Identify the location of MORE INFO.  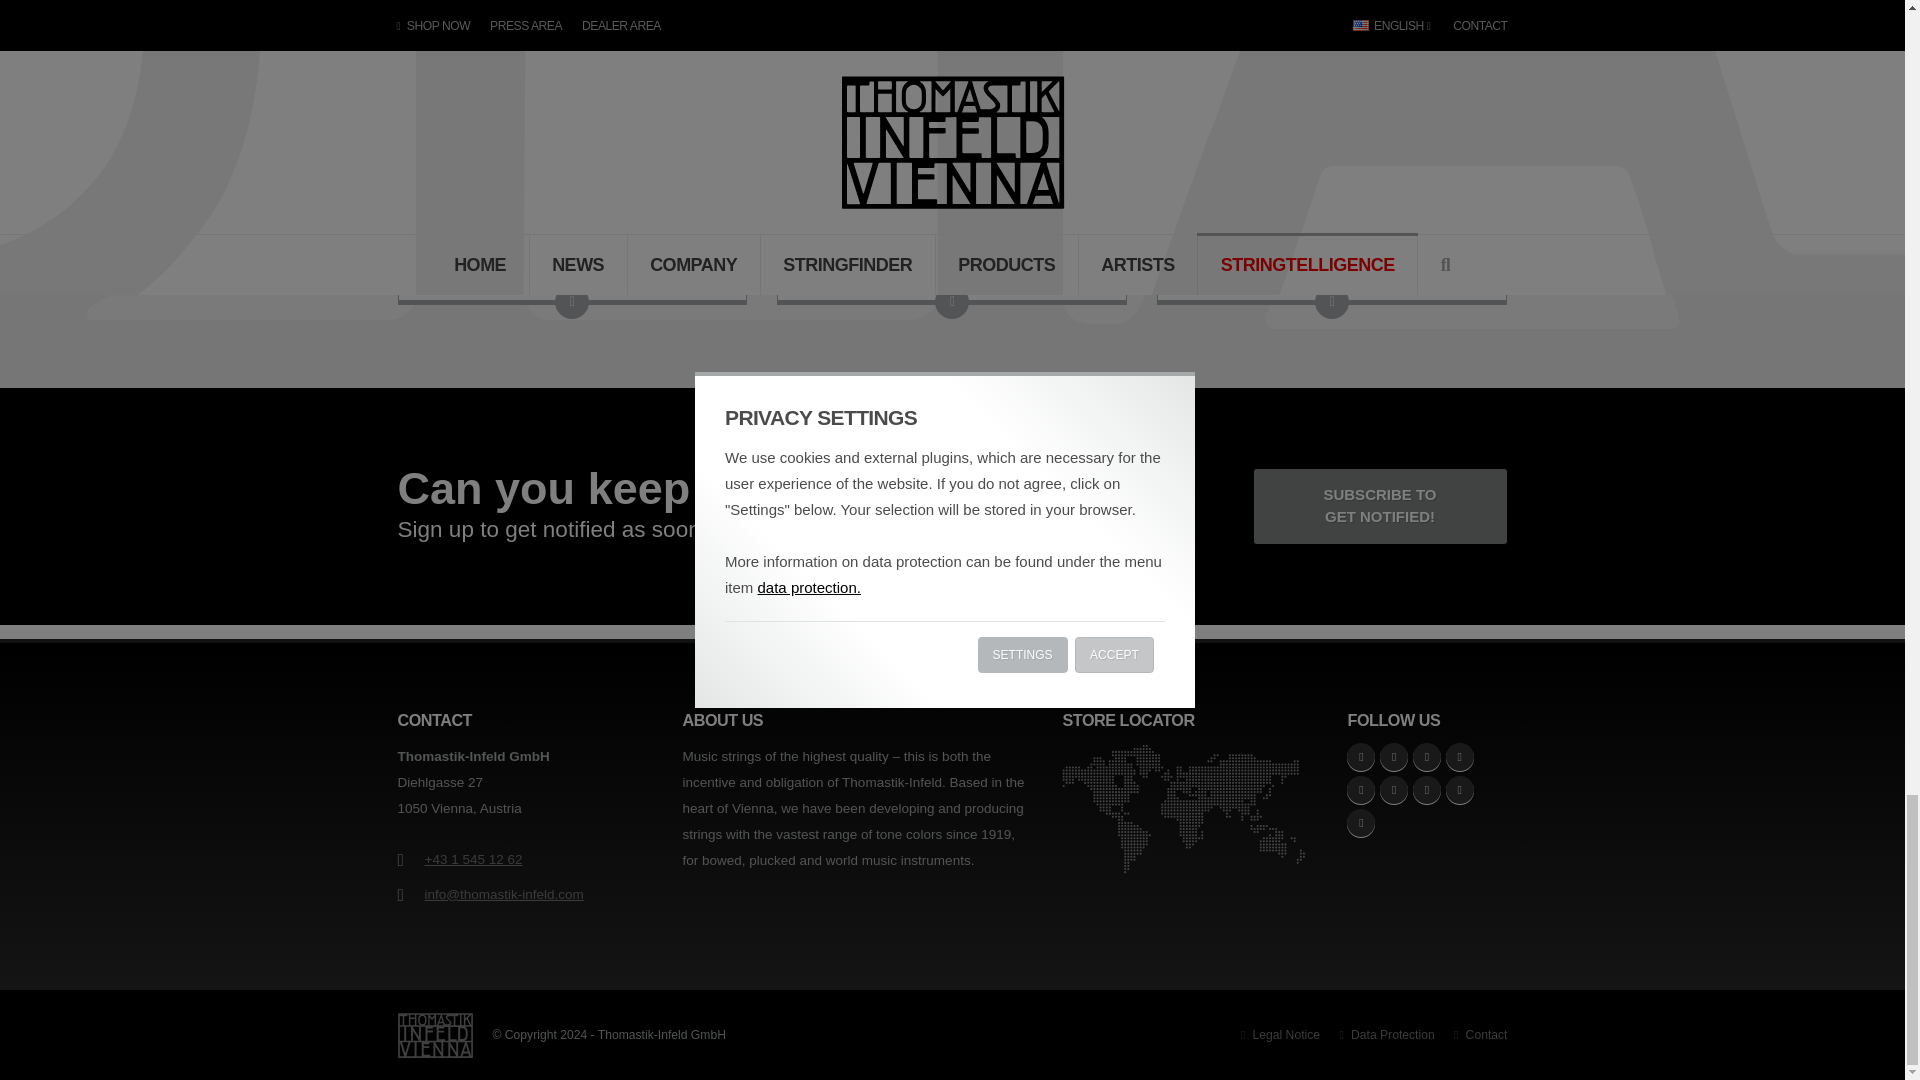
(952, 302).